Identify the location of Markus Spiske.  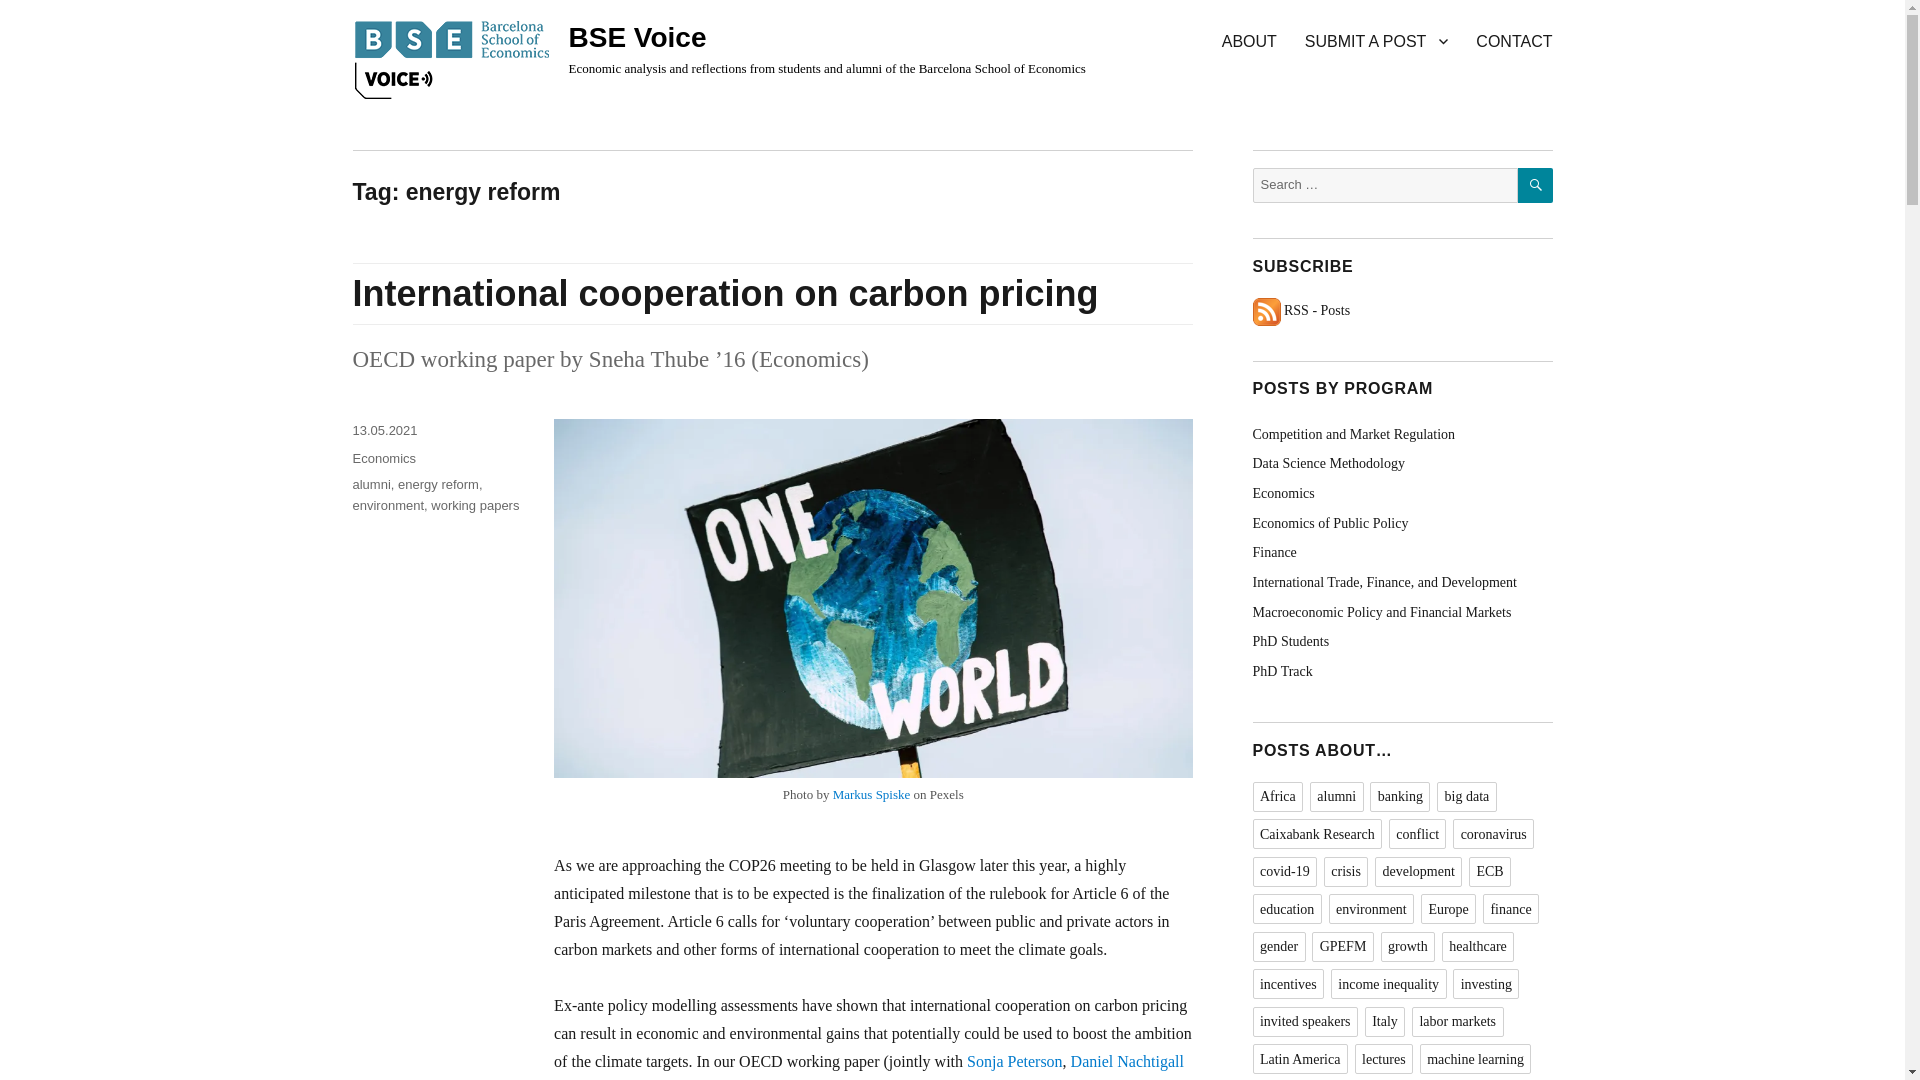
(872, 794).